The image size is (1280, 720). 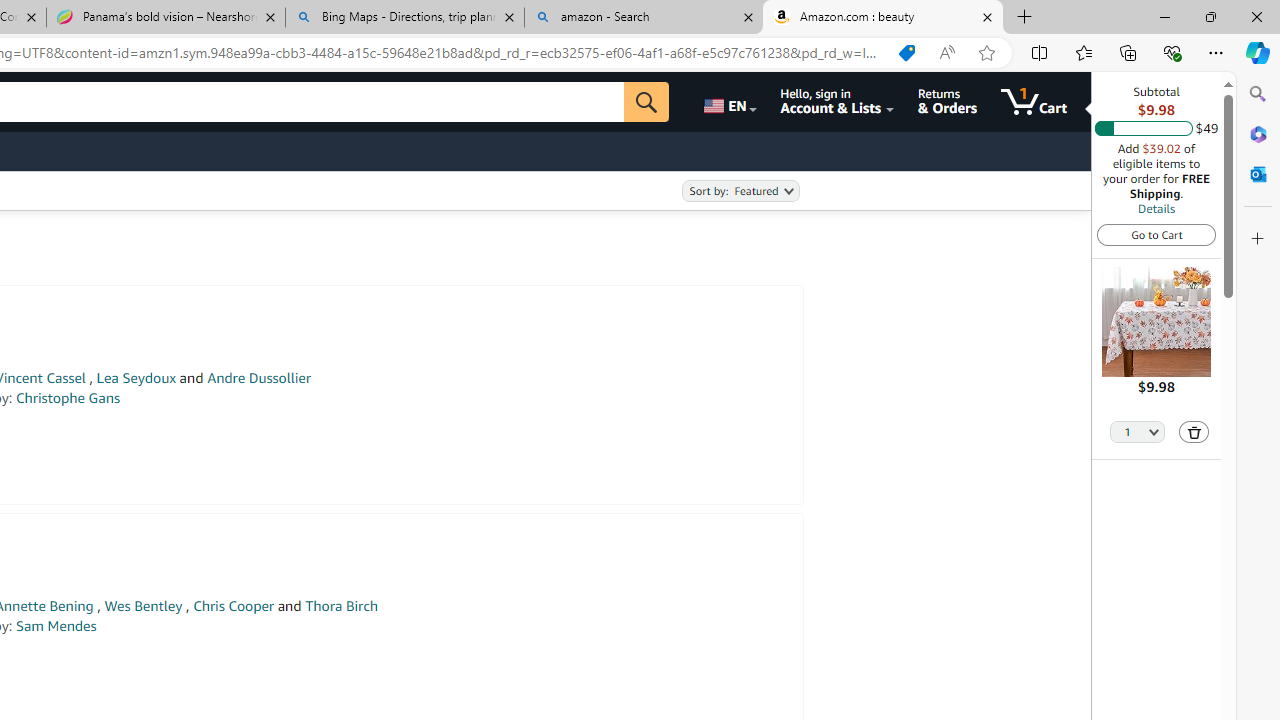 I want to click on Shopping in Microsoft Edge, so click(x=906, y=53).